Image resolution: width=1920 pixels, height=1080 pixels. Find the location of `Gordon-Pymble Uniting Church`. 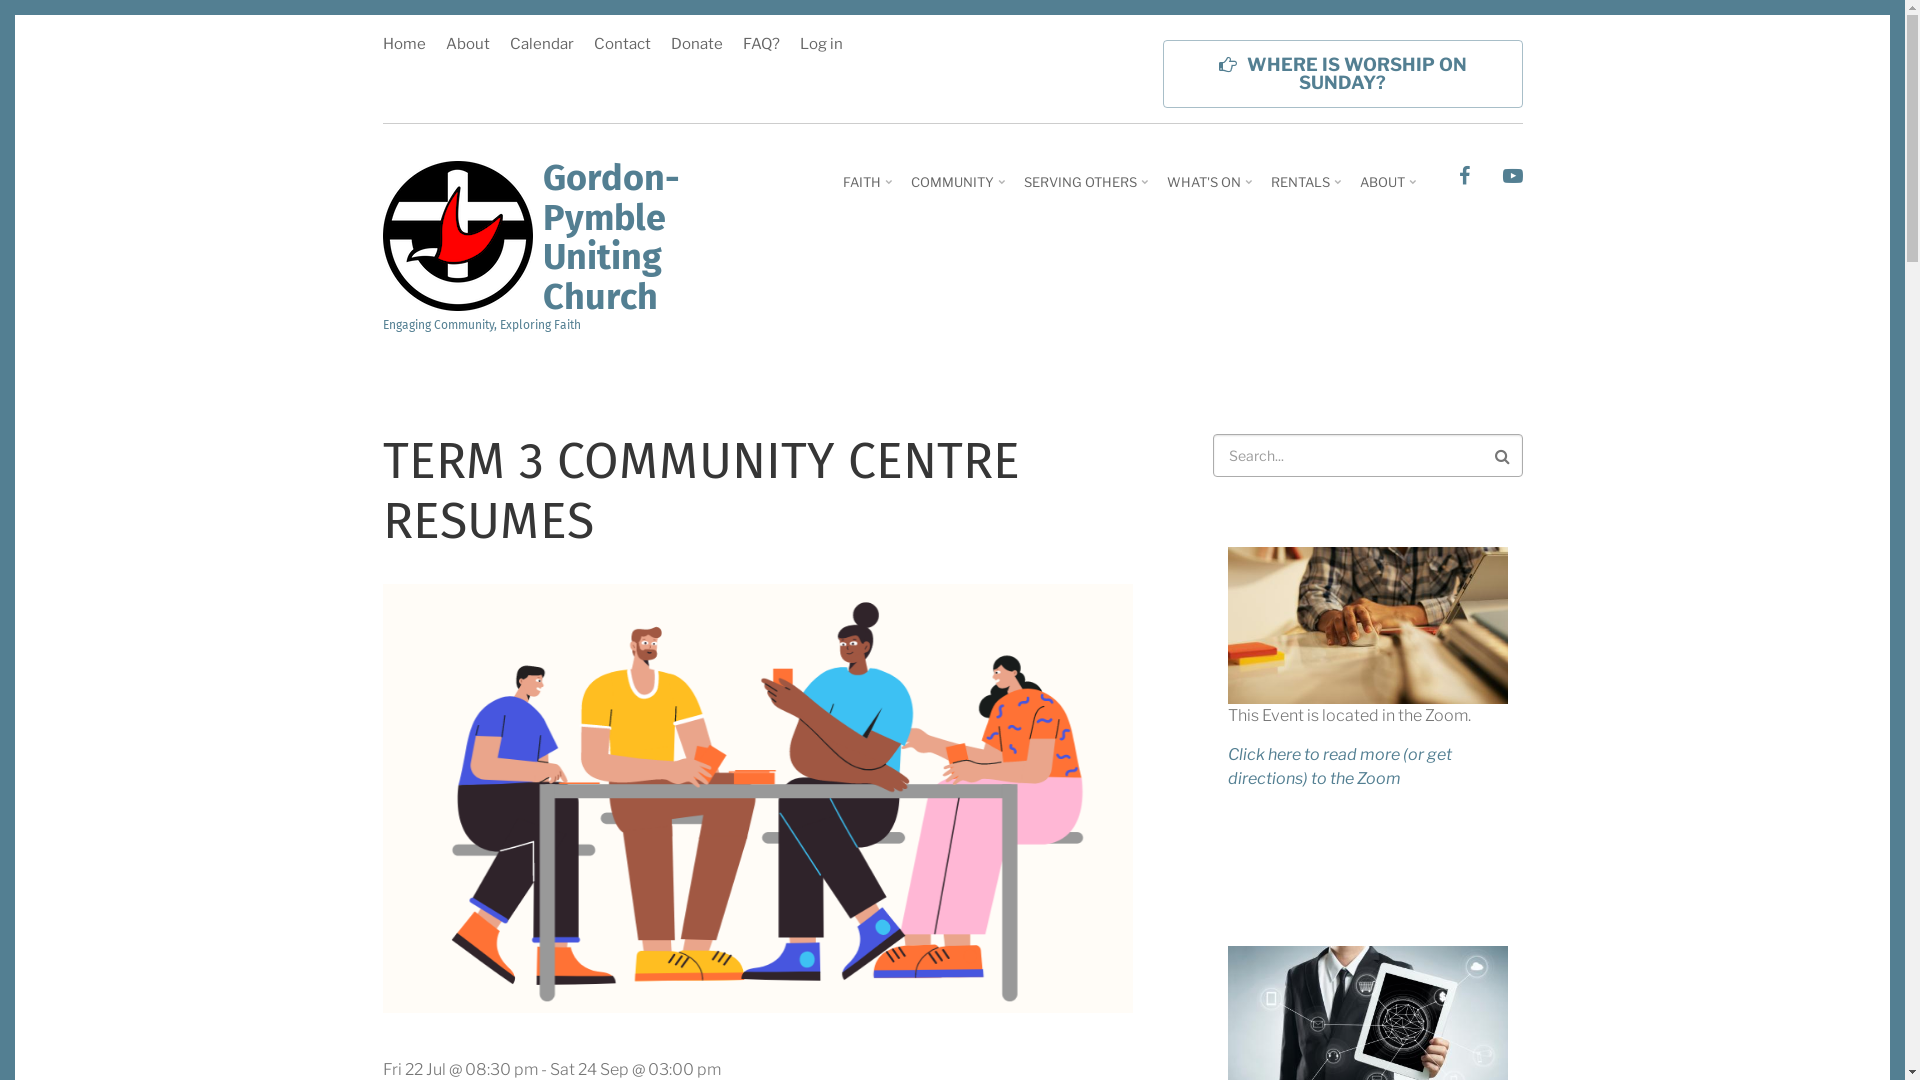

Gordon-Pymble Uniting Church is located at coordinates (610, 240).